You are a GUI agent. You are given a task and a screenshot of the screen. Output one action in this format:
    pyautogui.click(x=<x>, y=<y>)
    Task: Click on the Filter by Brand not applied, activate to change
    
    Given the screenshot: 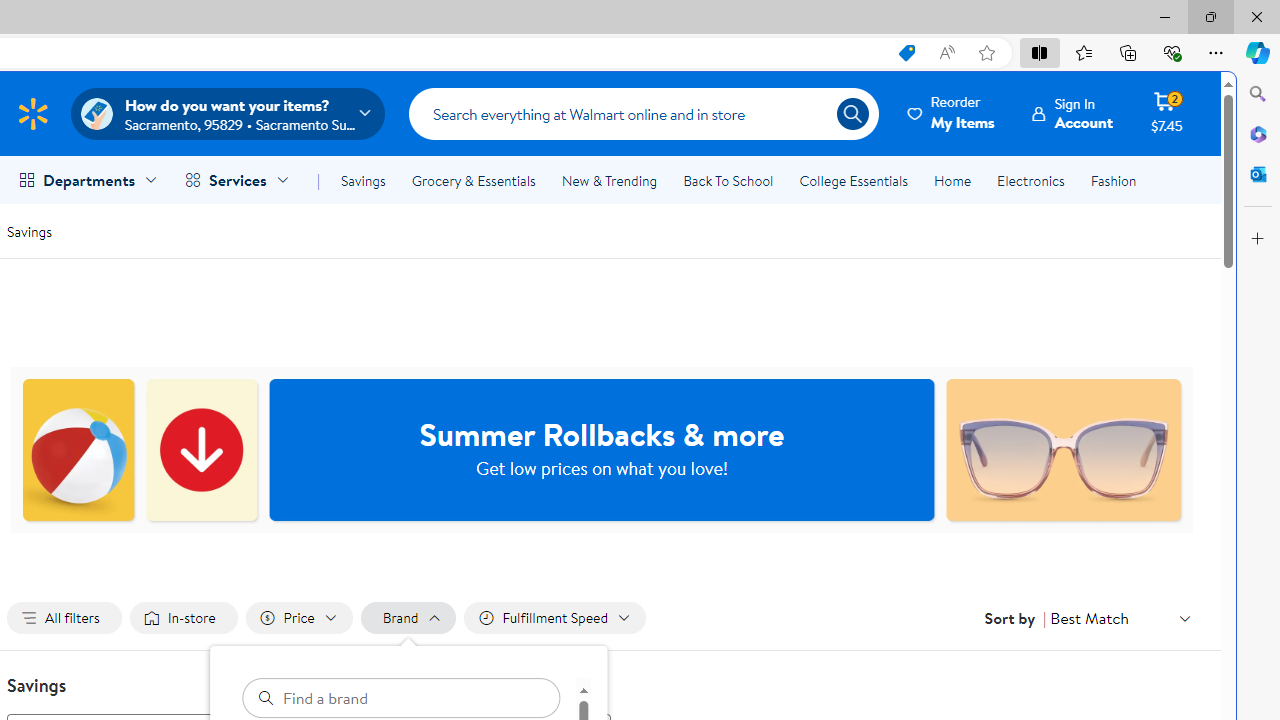 What is the action you would take?
    pyautogui.click(x=408, y=618)
    